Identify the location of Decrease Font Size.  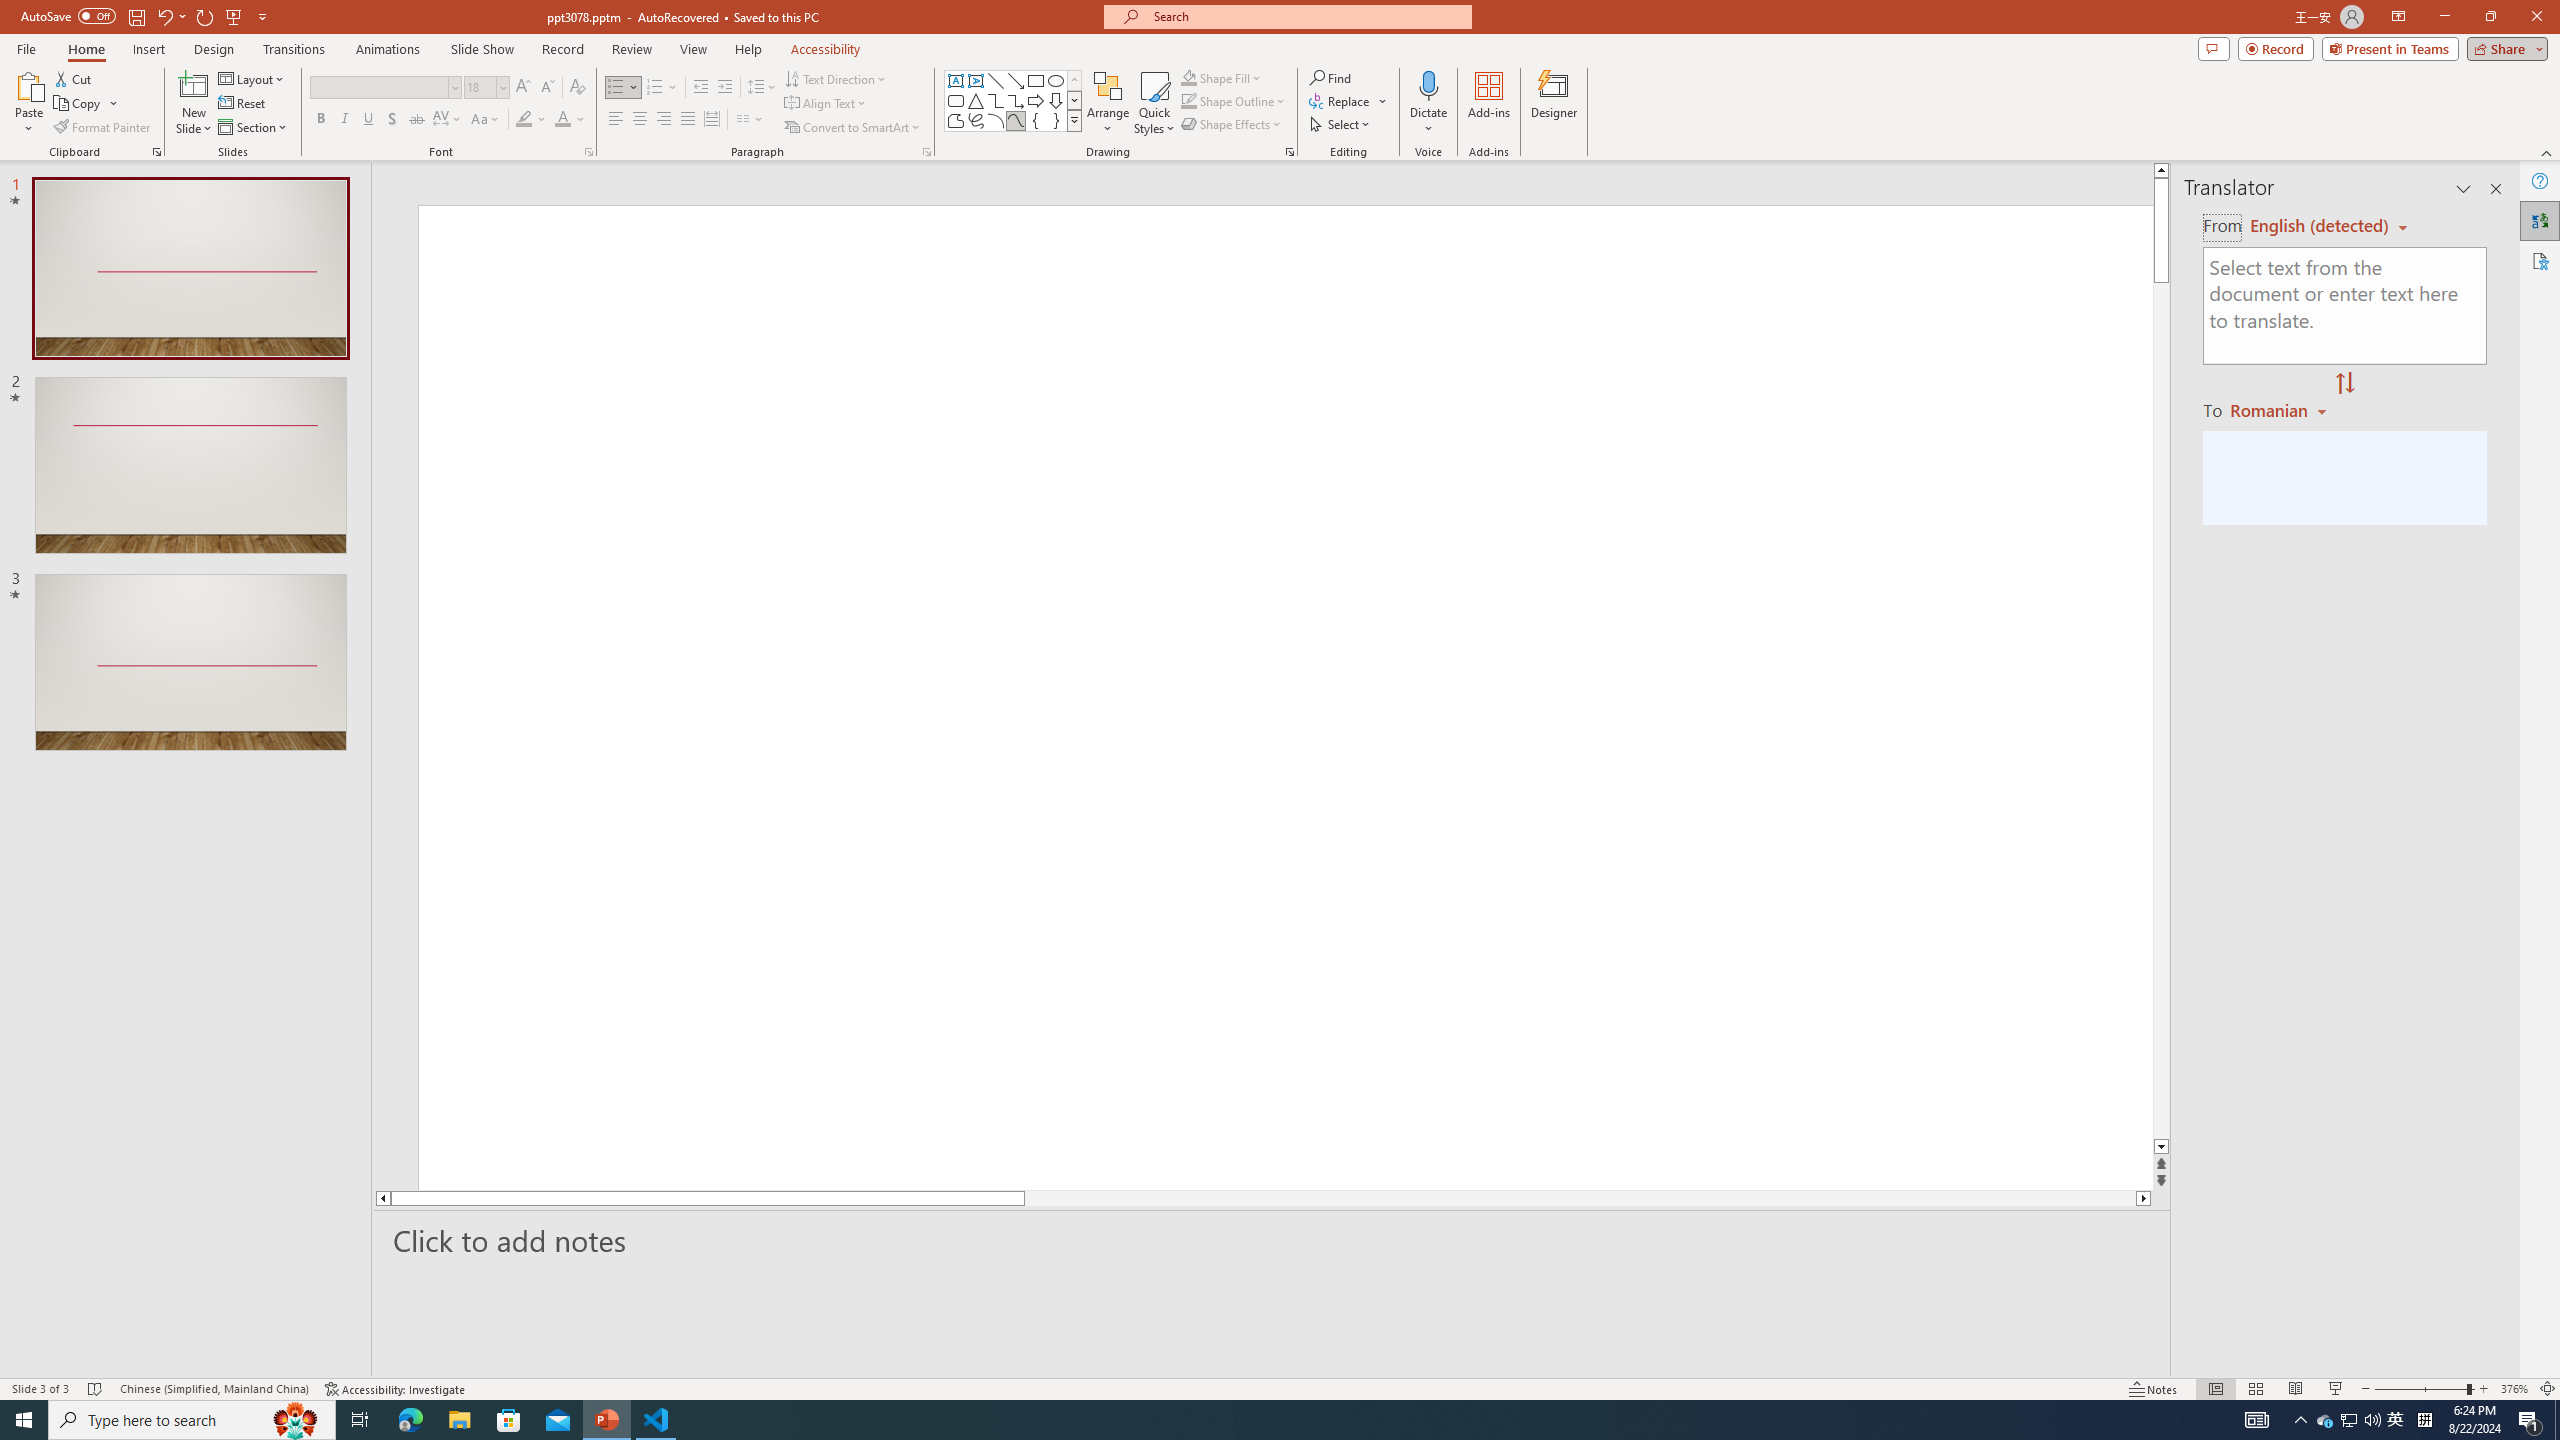
(546, 88).